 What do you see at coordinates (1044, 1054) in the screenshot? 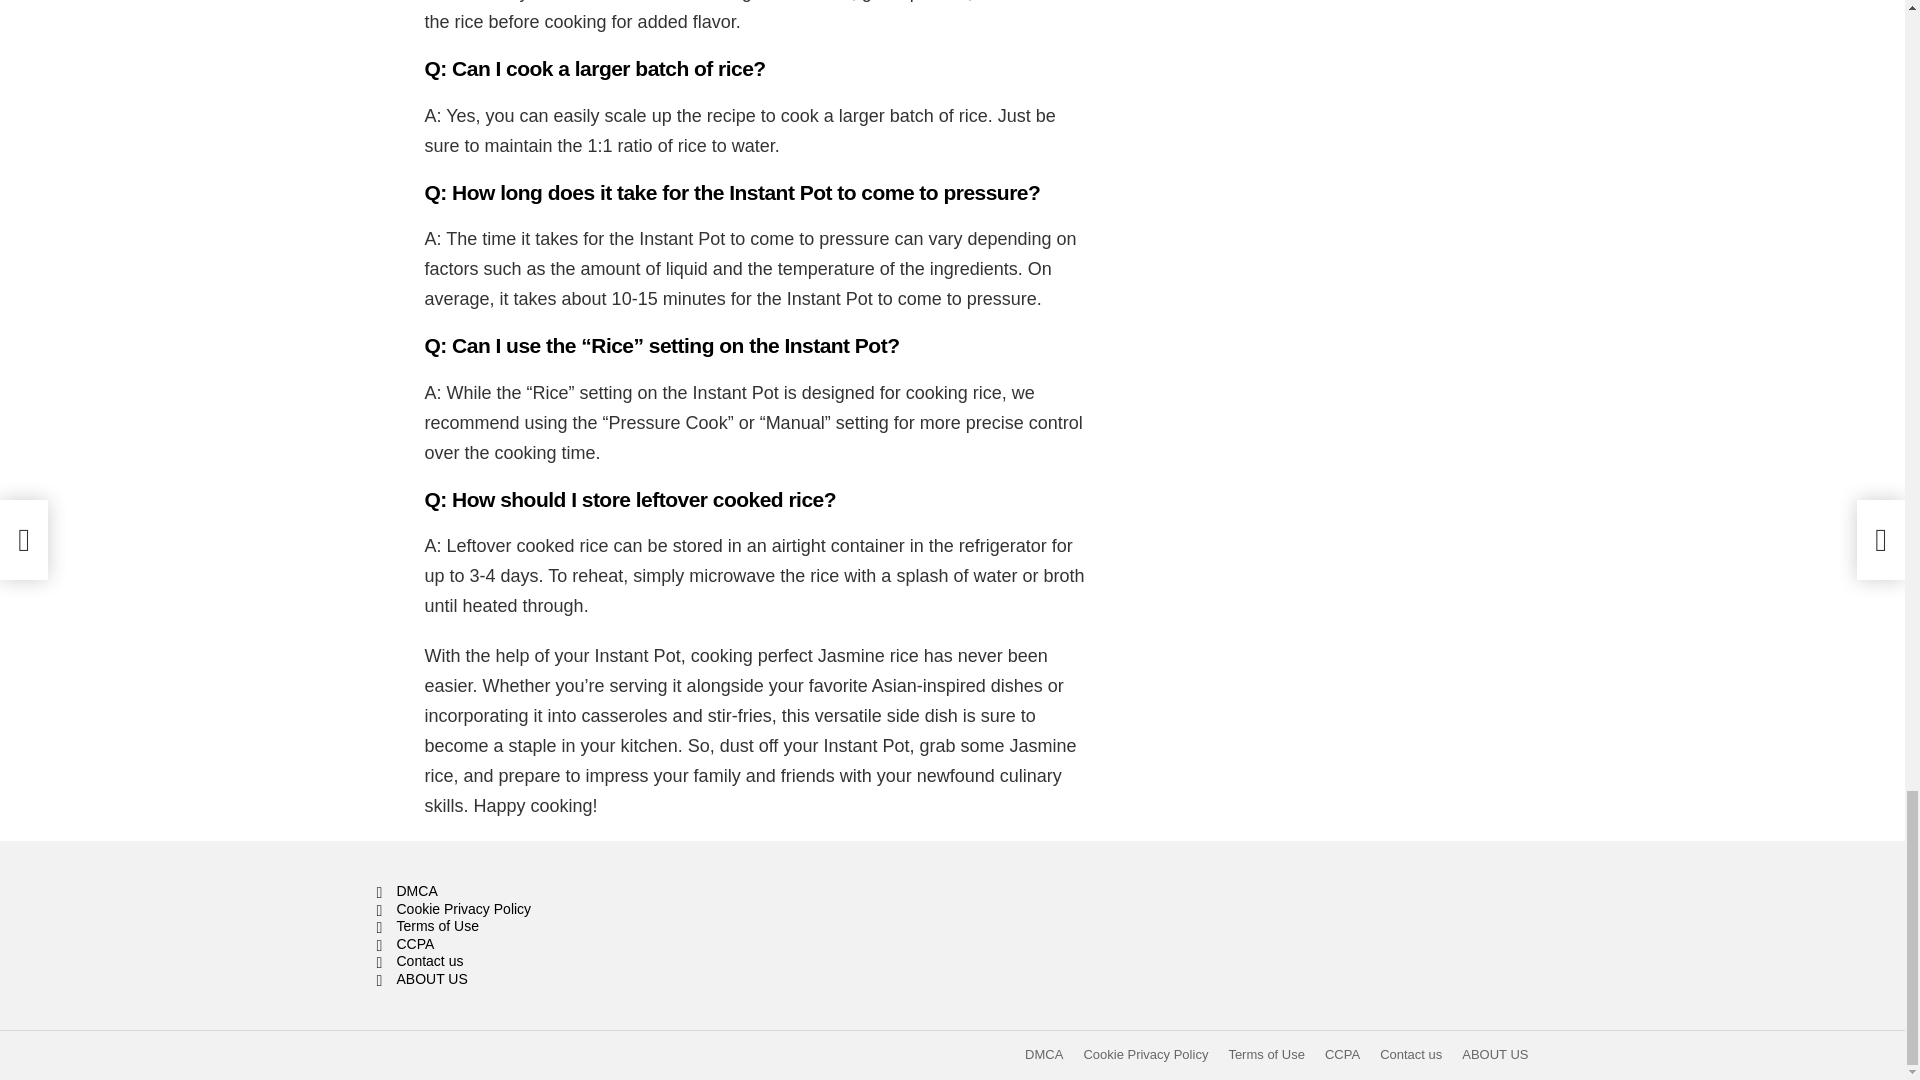
I see `DMCA` at bounding box center [1044, 1054].